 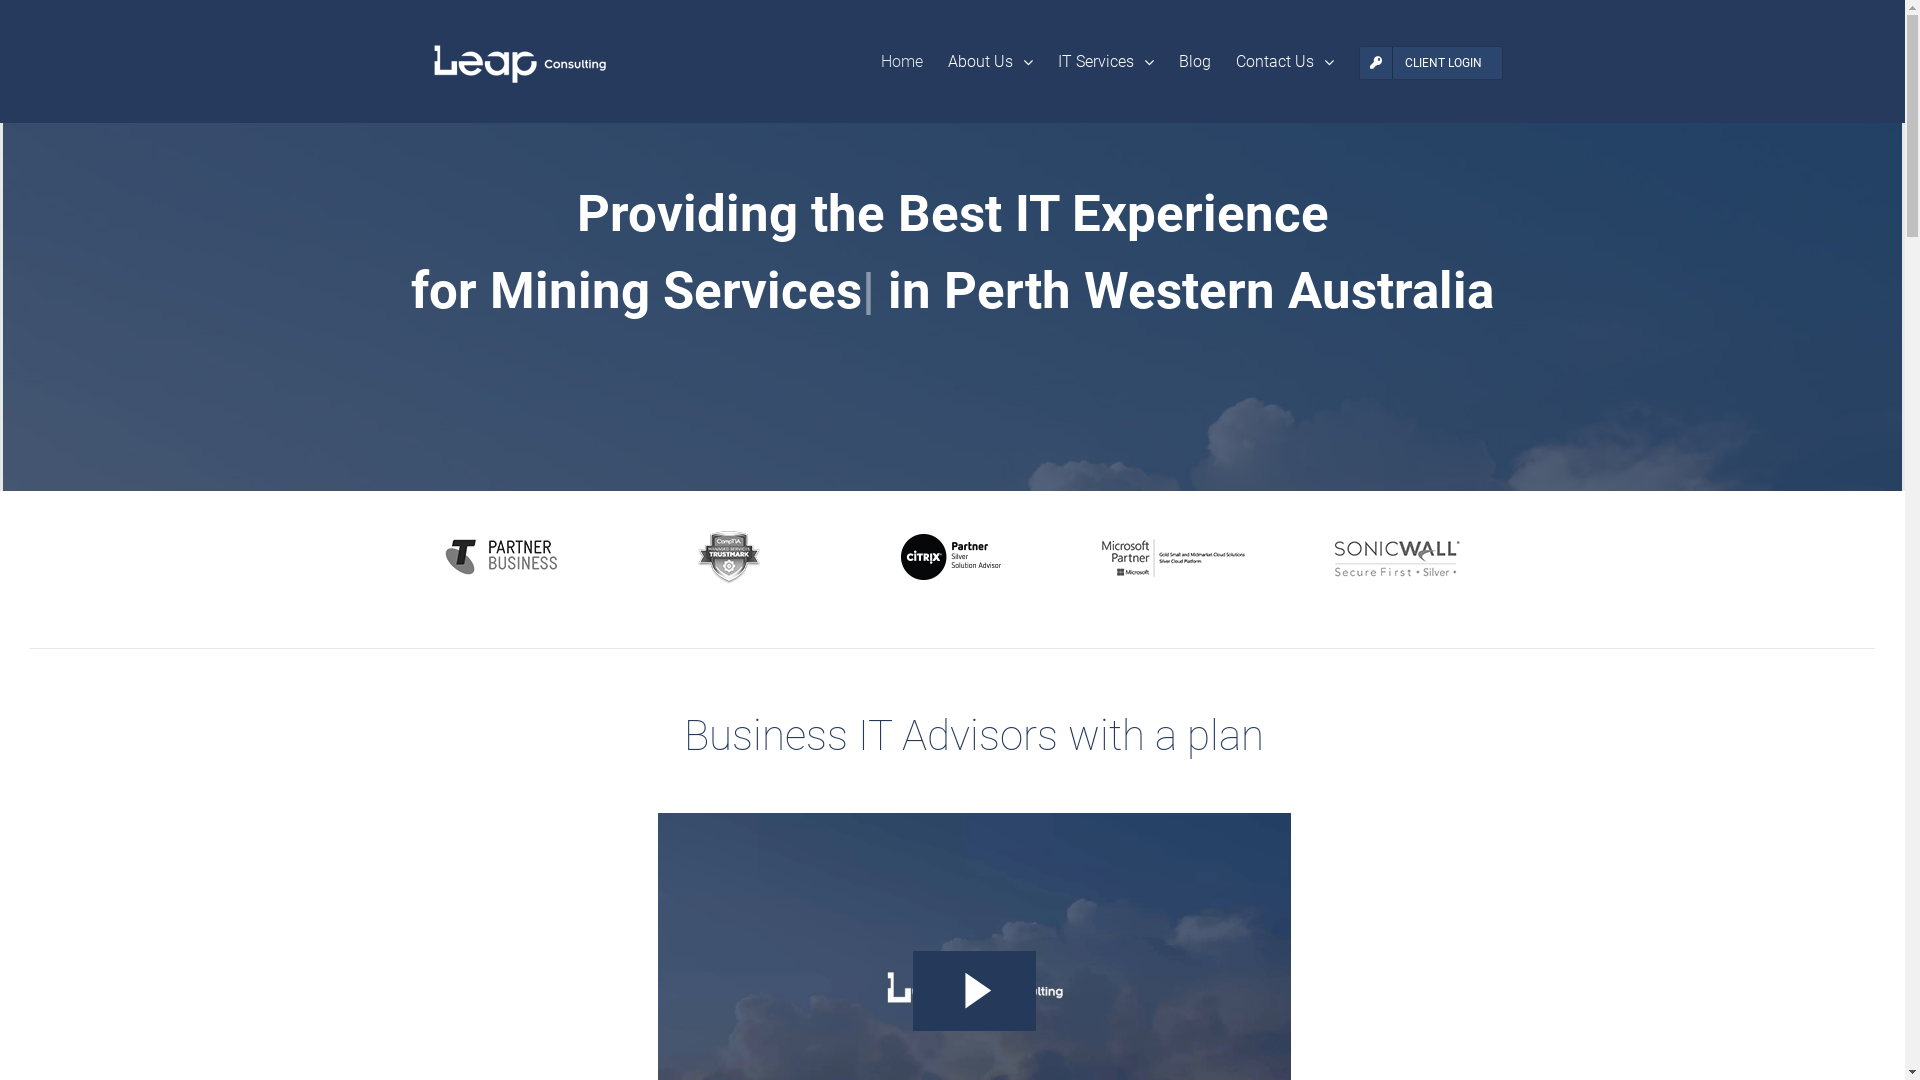 What do you see at coordinates (1194, 62) in the screenshot?
I see `Blog` at bounding box center [1194, 62].